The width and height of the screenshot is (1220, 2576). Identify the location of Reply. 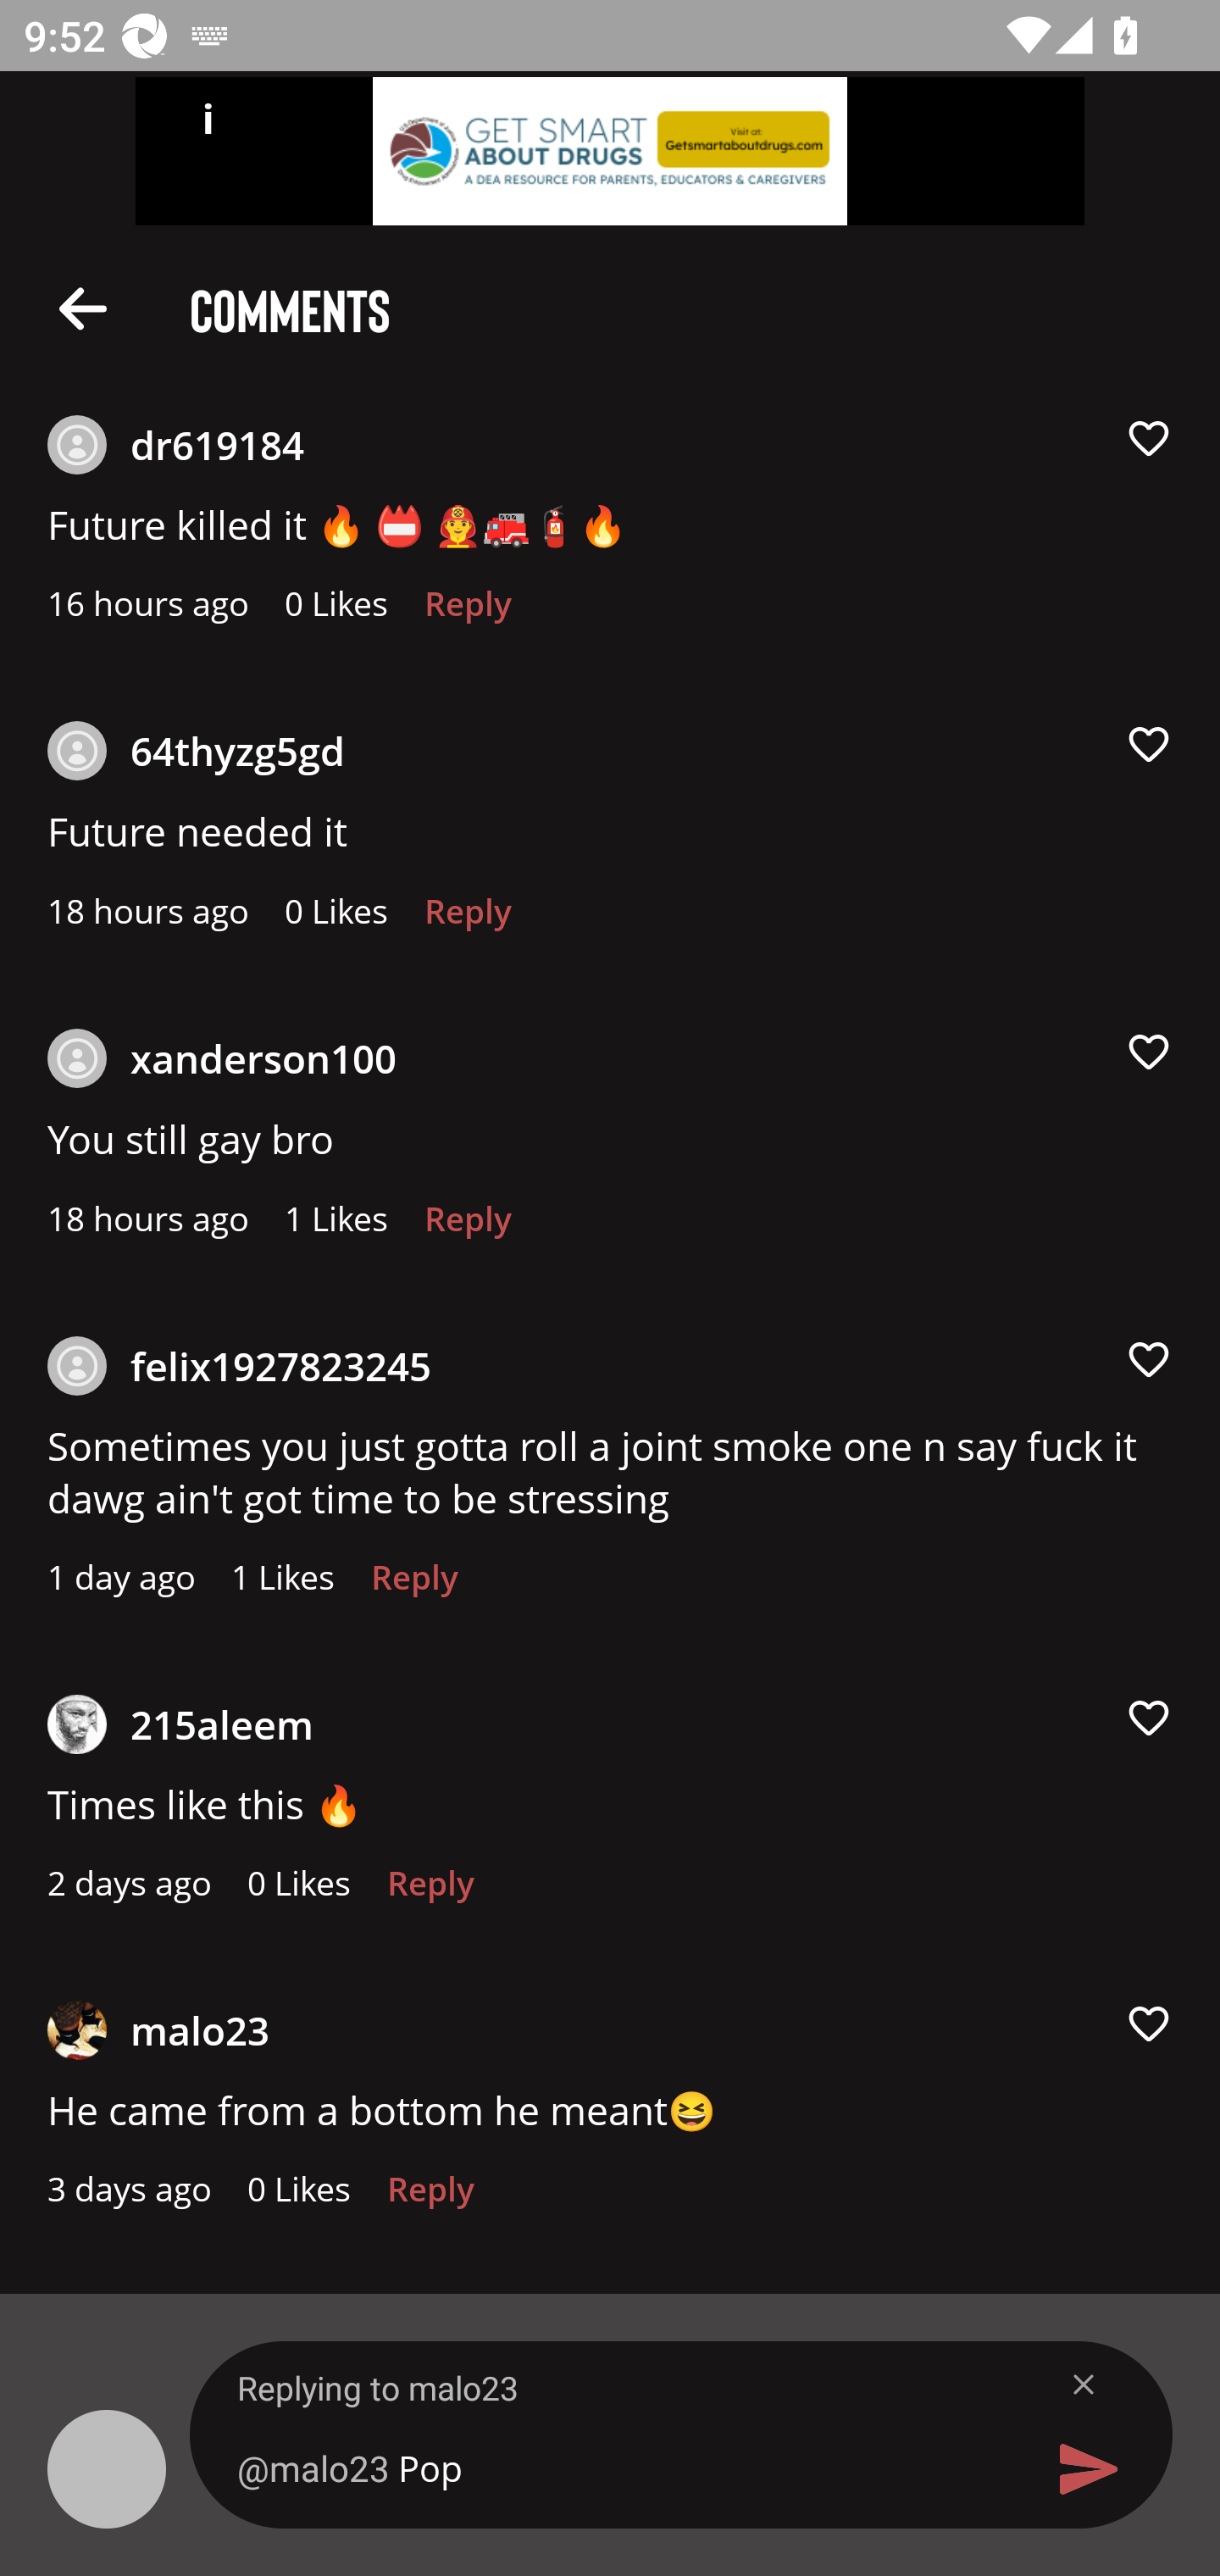
(415, 1585).